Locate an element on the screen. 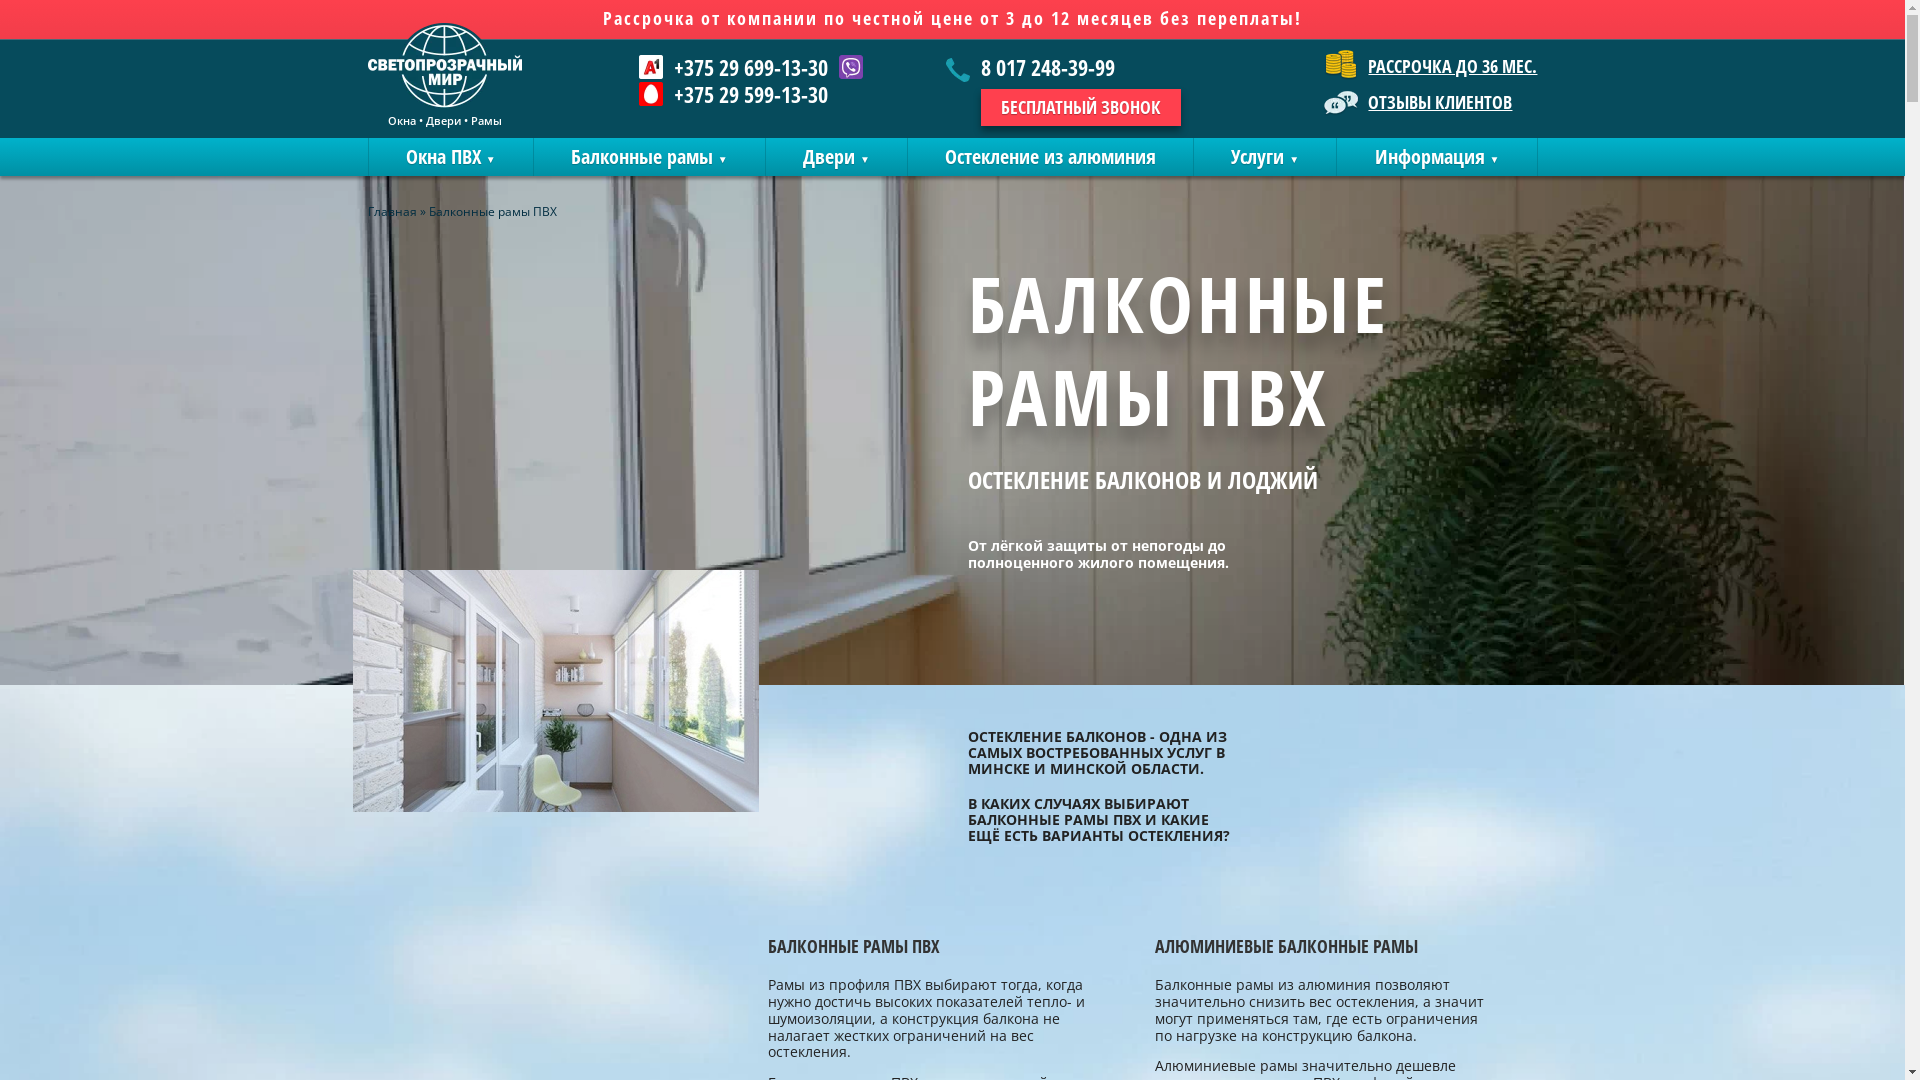 This screenshot has width=1920, height=1080. +375 29 599-13-30 is located at coordinates (751, 94).